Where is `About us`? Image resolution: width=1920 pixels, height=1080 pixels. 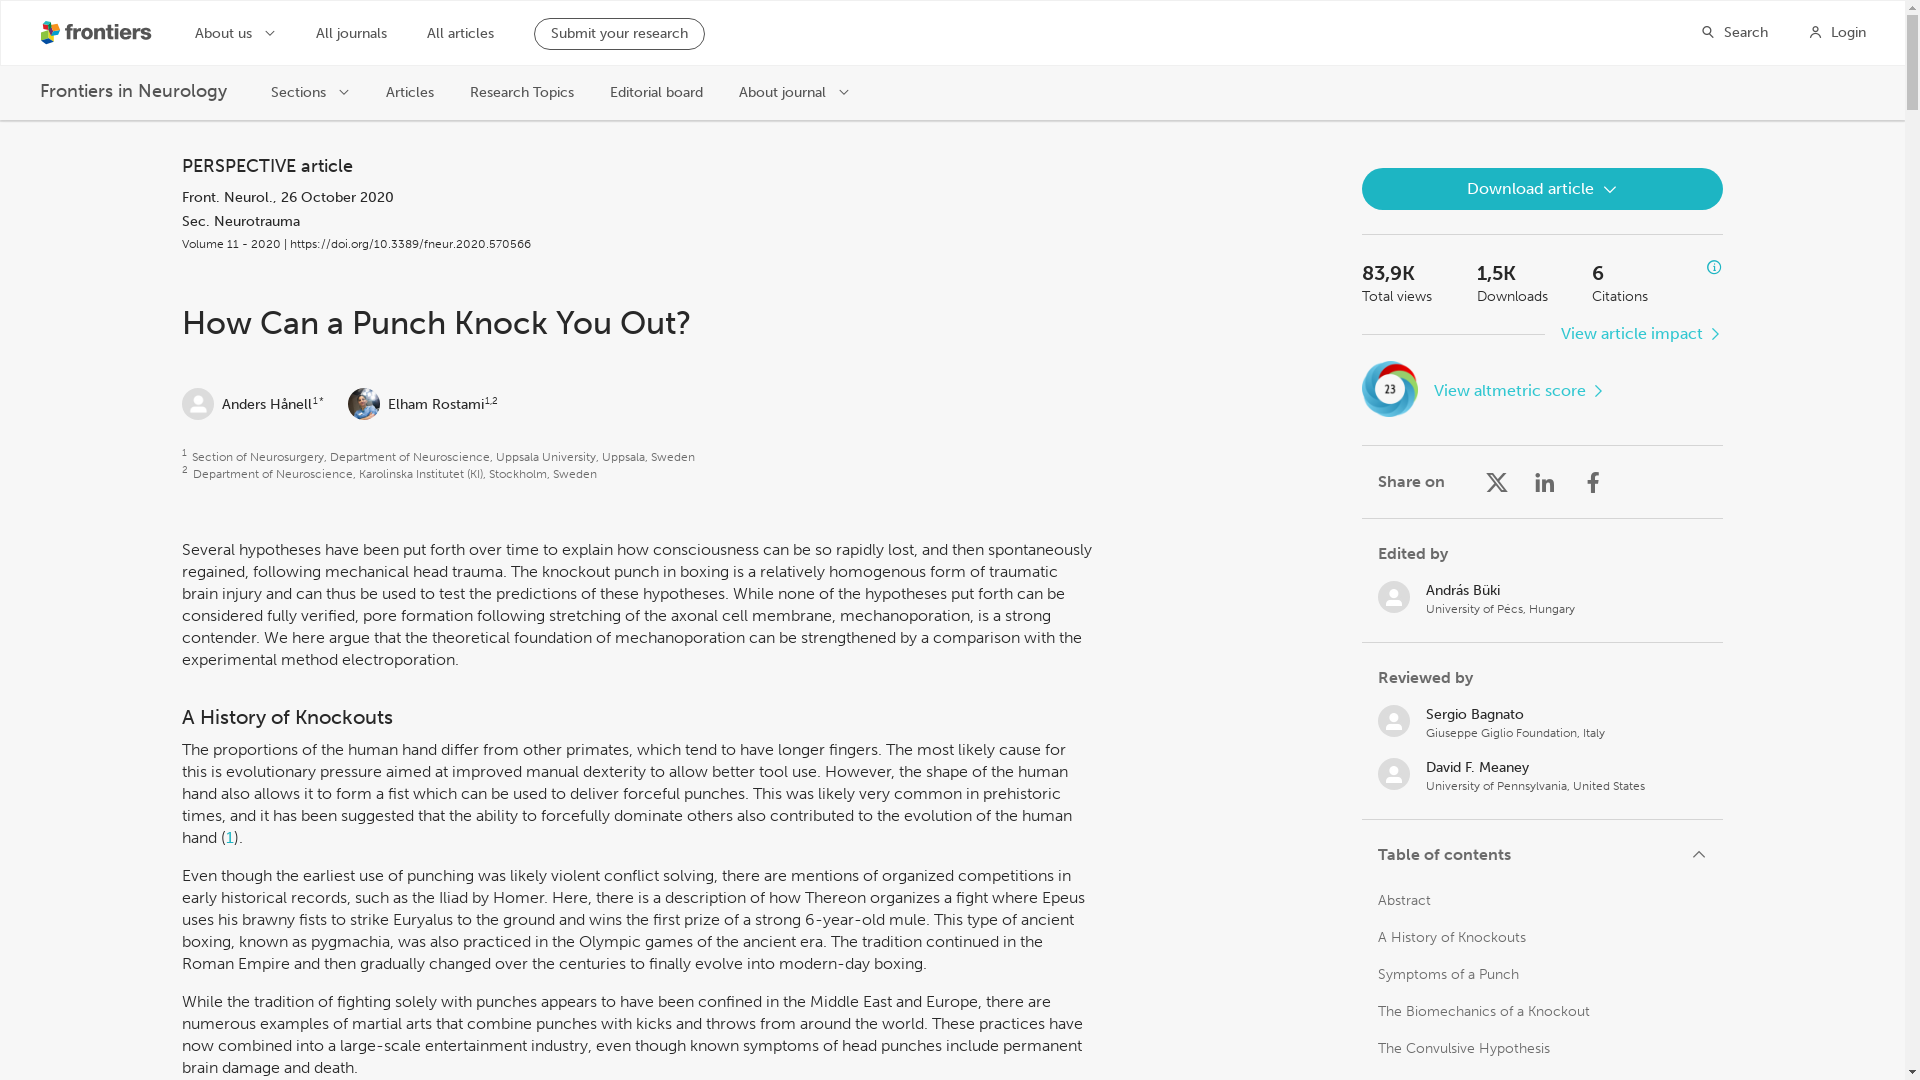 About us is located at coordinates (236, 32).